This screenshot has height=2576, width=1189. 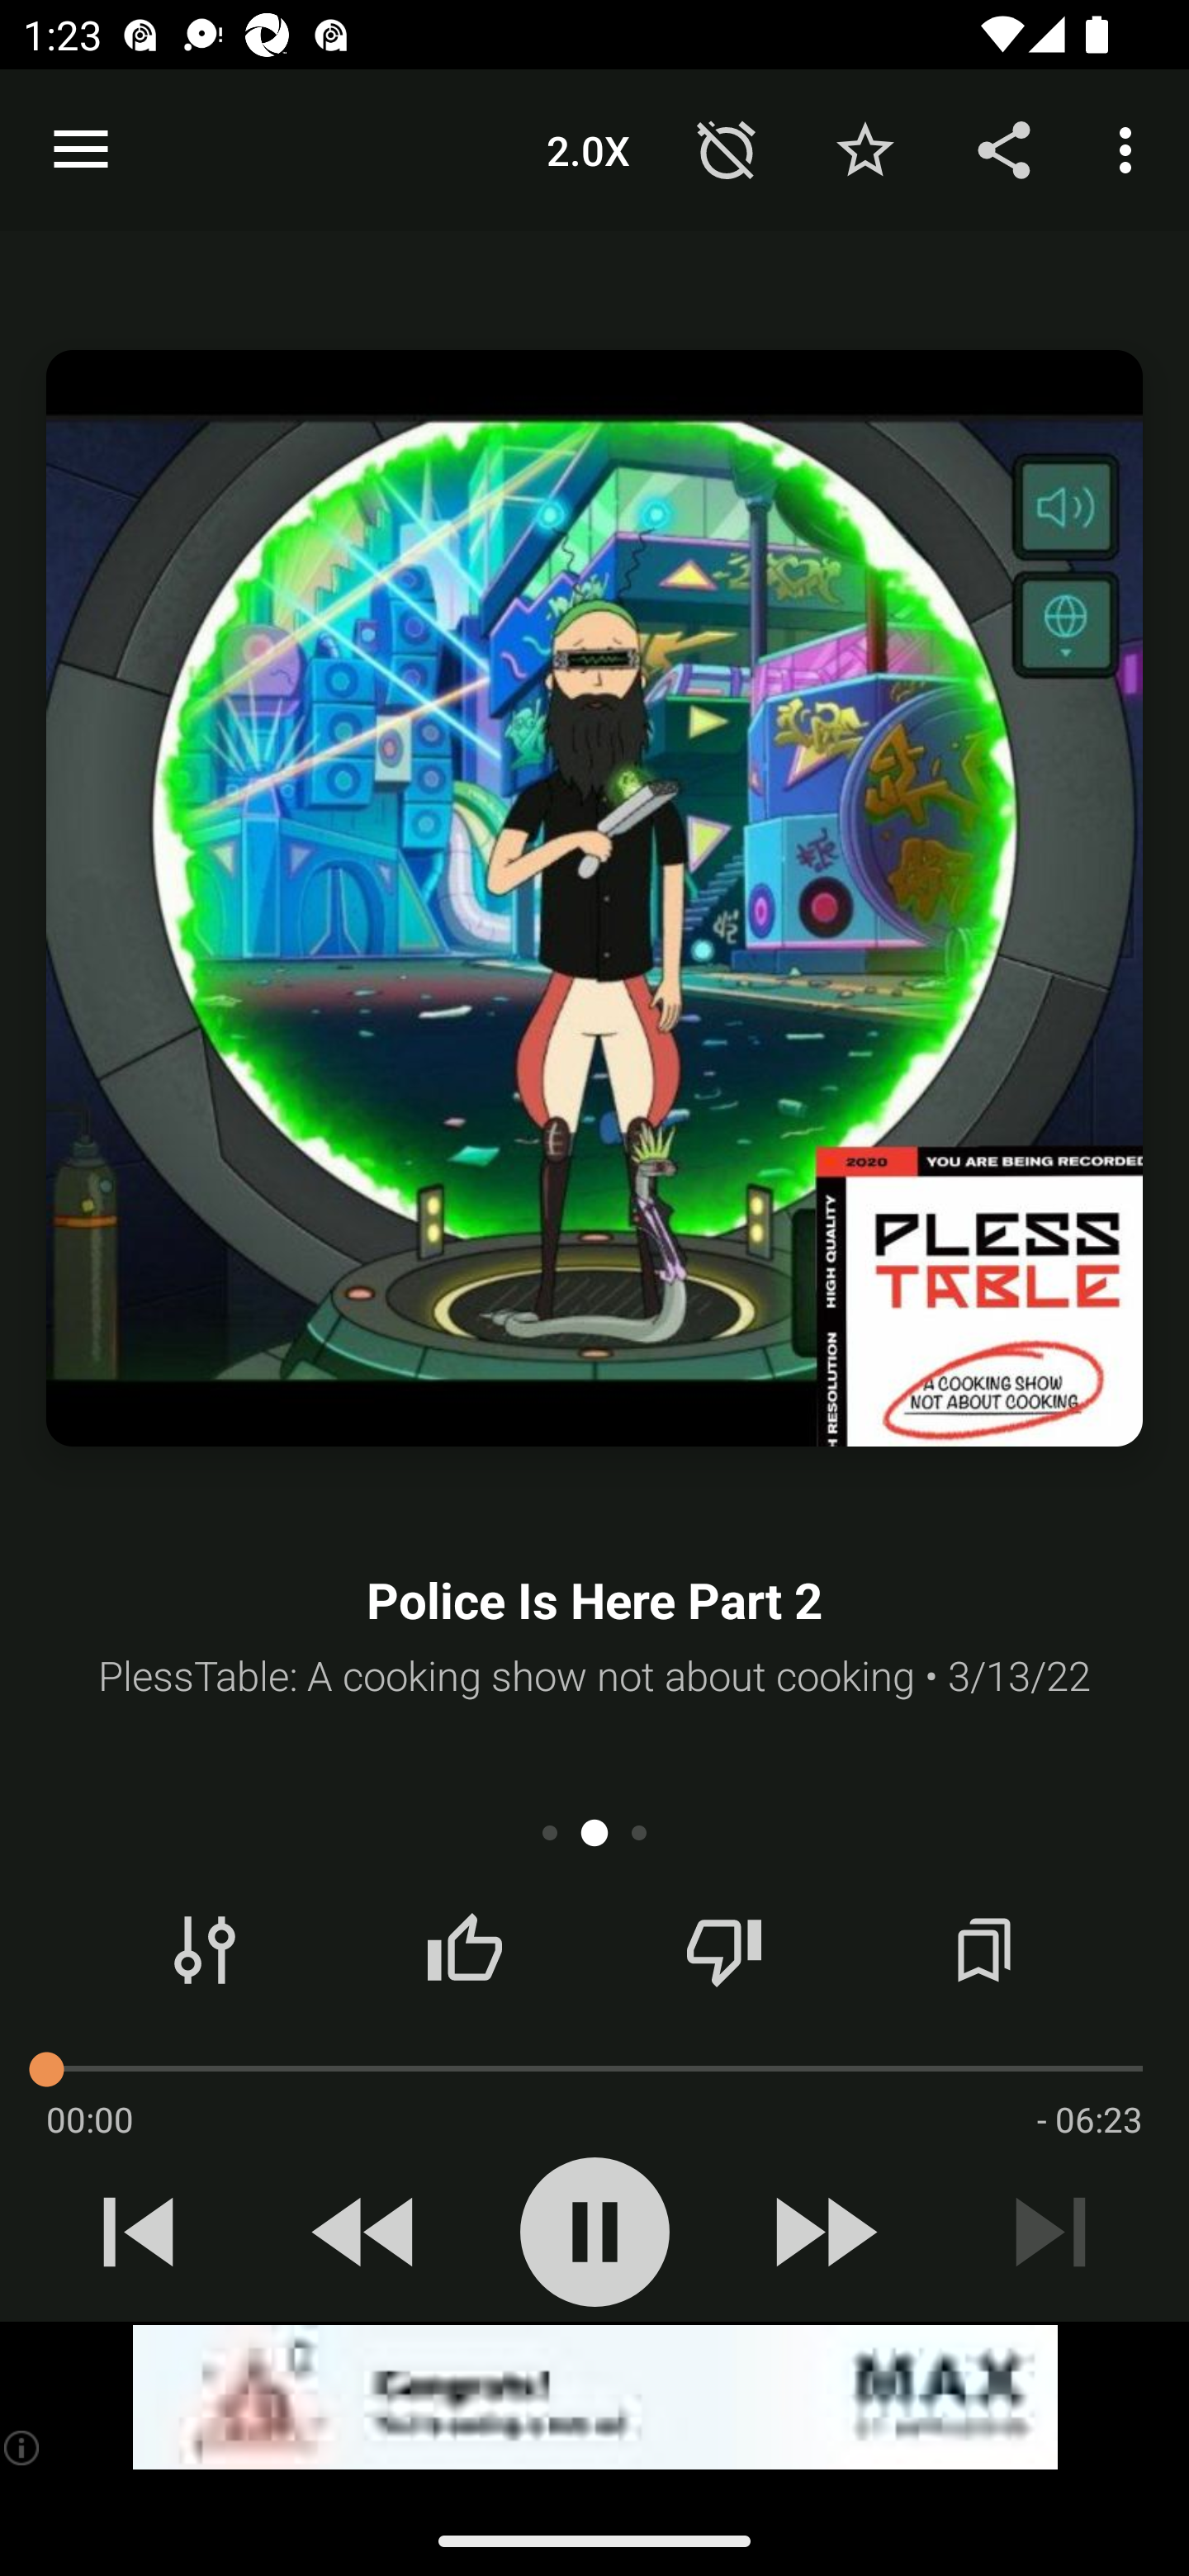 I want to click on Sleep Timer, so click(x=727, y=149).